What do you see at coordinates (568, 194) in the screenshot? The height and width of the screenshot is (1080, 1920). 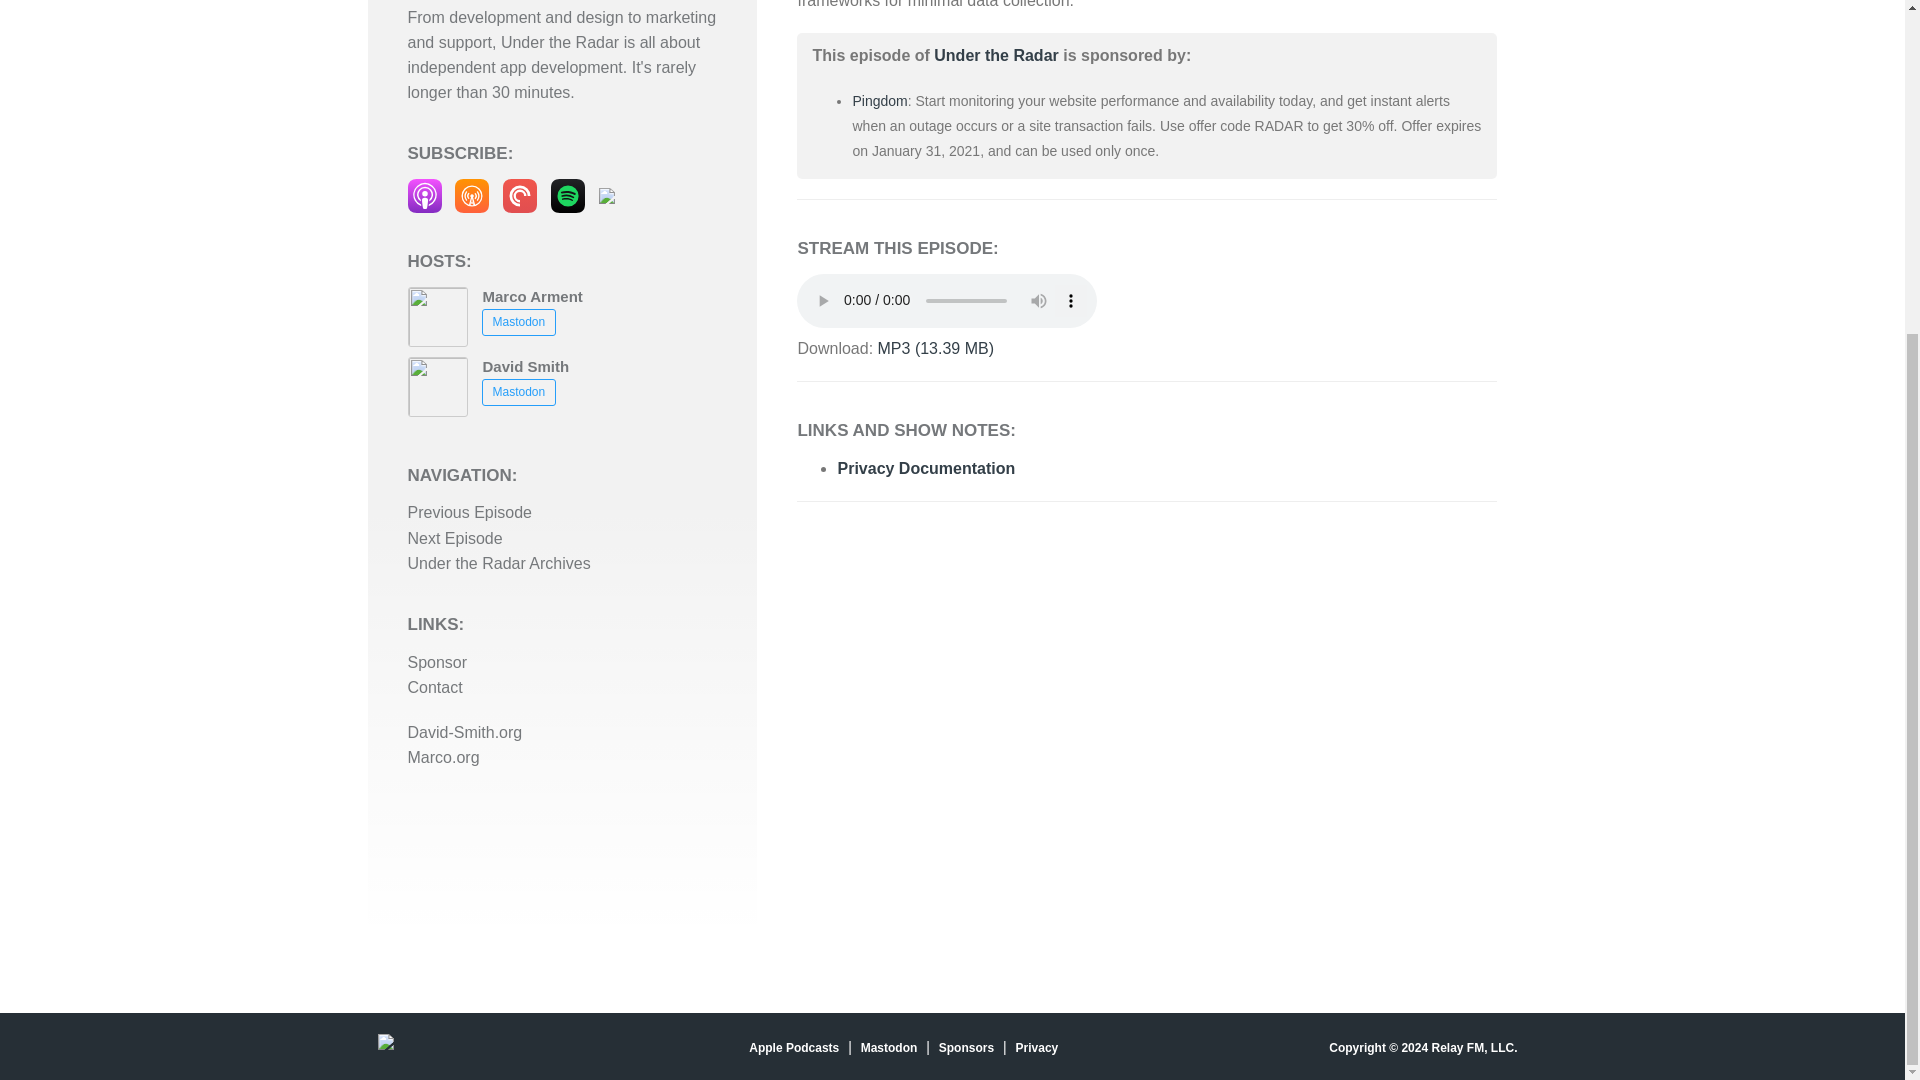 I see `Listen on Spotify` at bounding box center [568, 194].